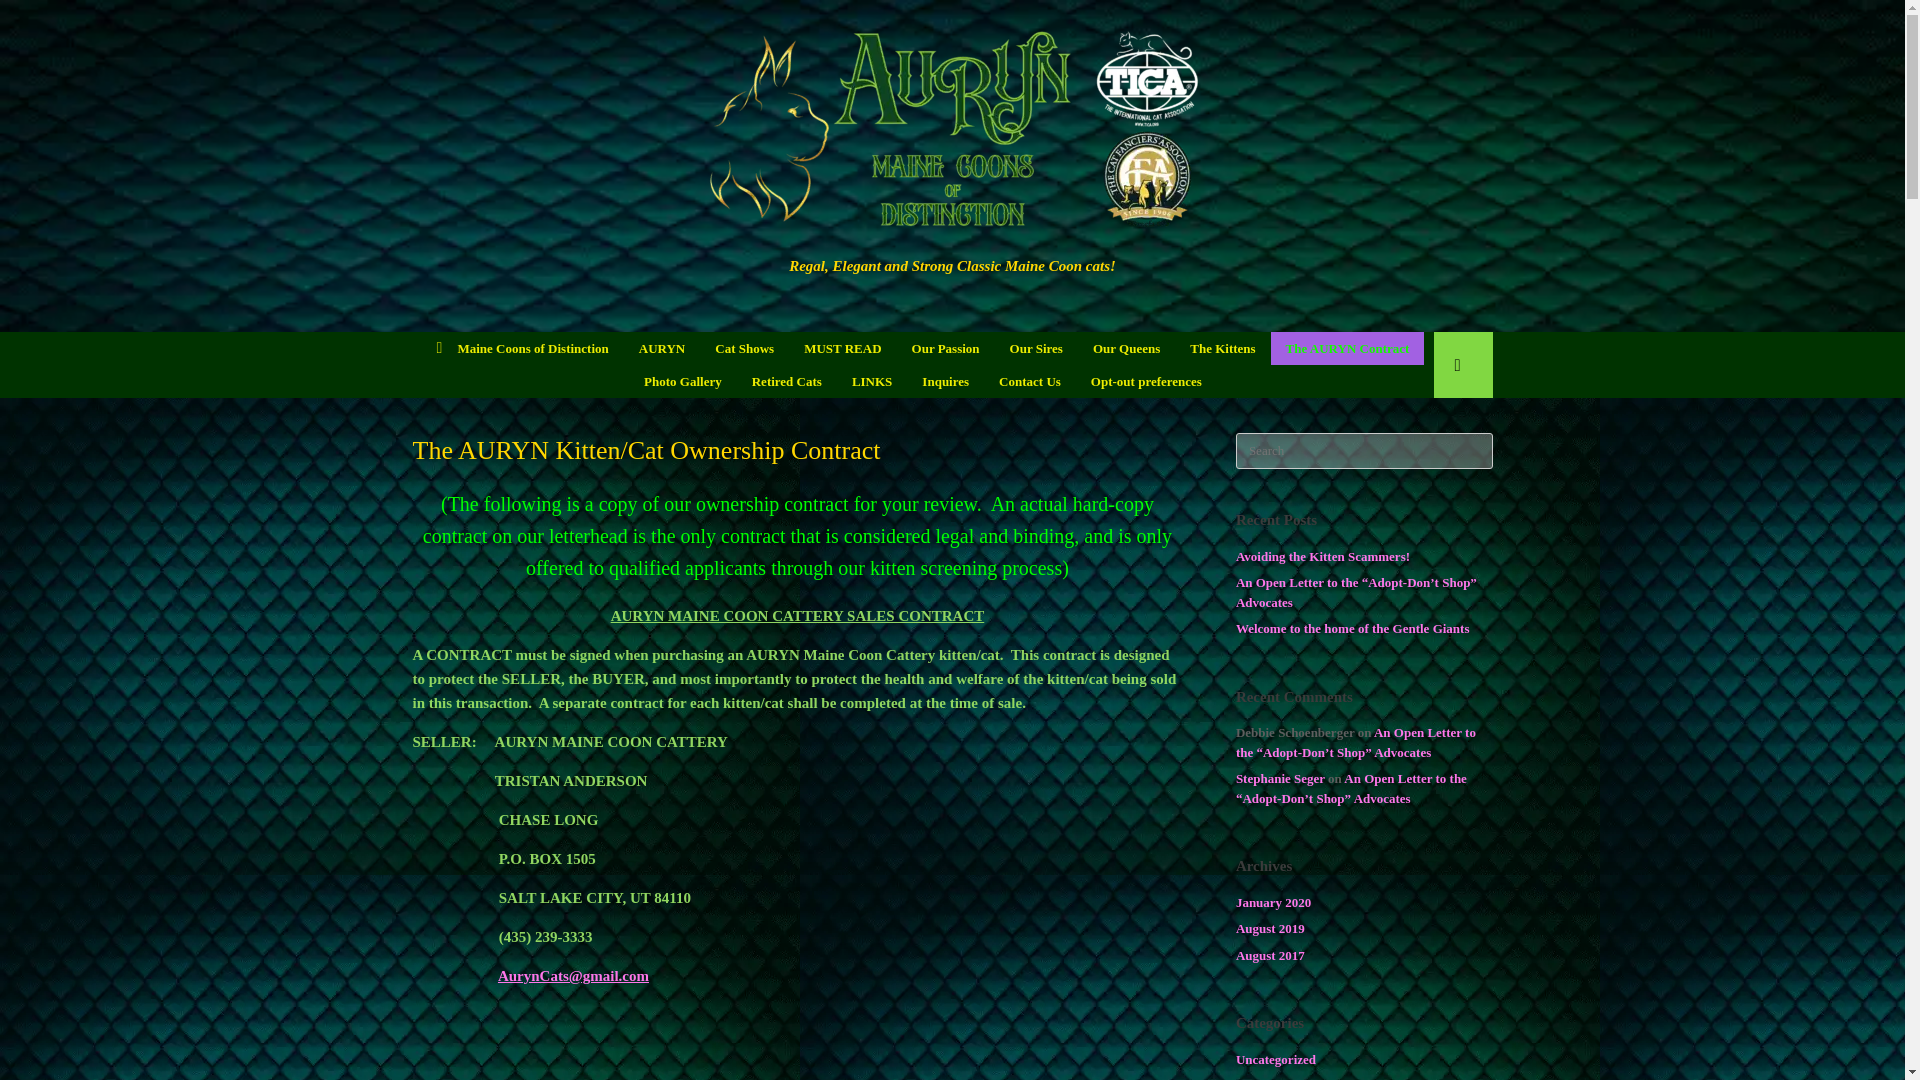  What do you see at coordinates (523, 348) in the screenshot?
I see `Maine Coons of Distinction` at bounding box center [523, 348].